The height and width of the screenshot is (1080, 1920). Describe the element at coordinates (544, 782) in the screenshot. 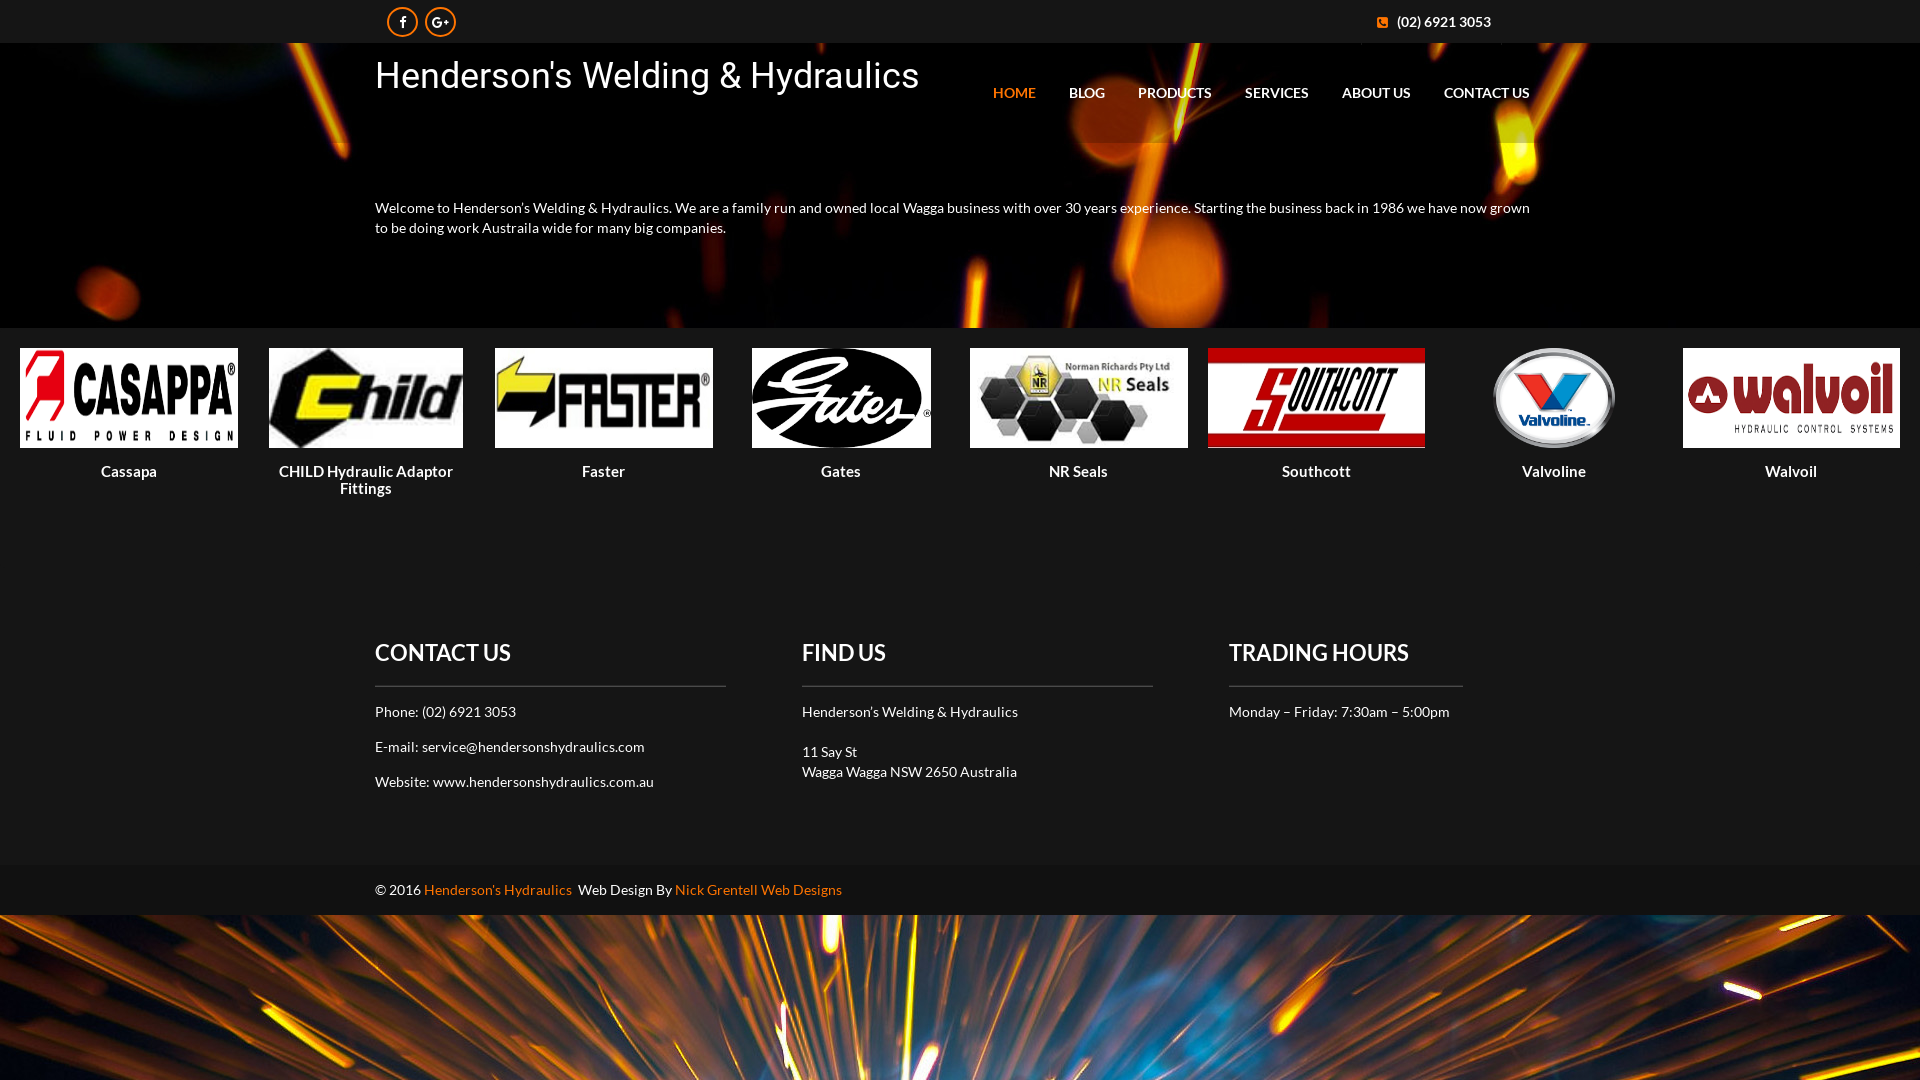

I see `www.hendersonshydraulics.com.au` at that location.